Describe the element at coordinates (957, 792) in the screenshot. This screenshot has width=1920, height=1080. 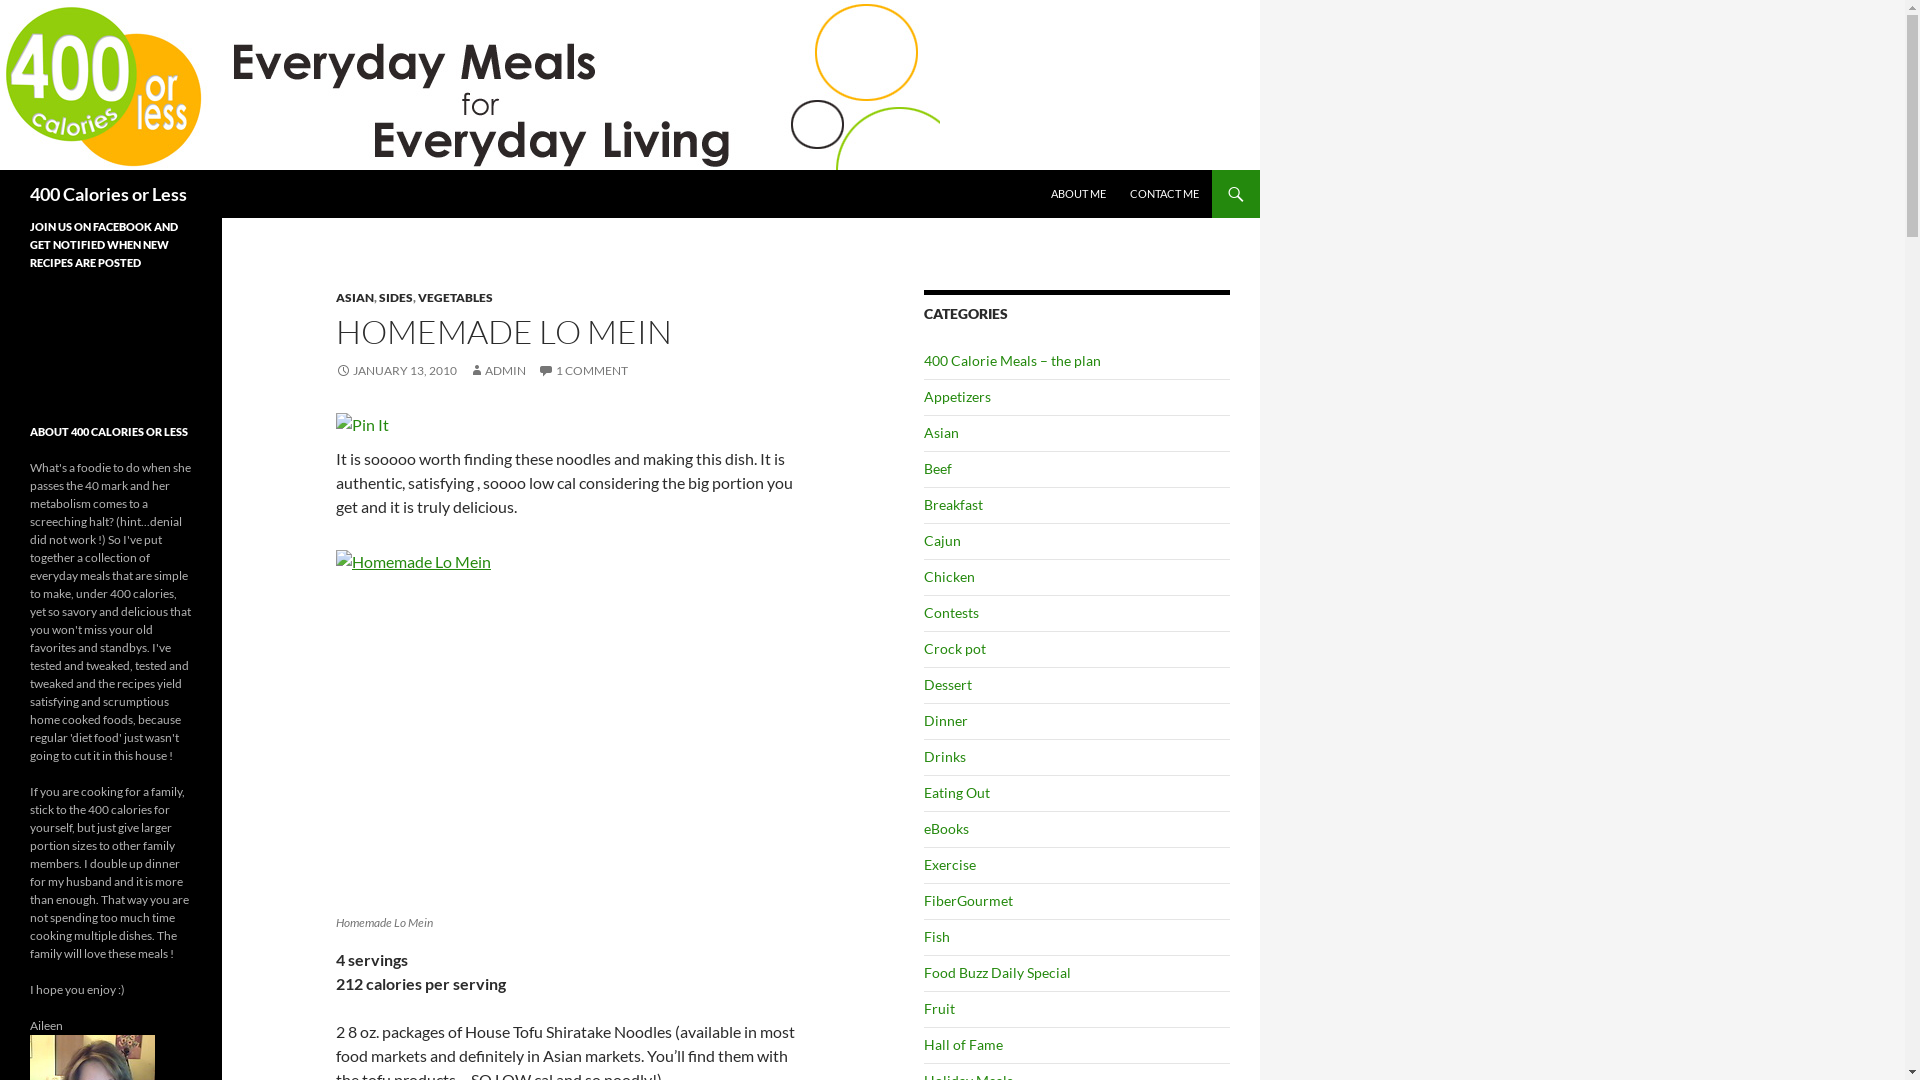
I see `Eating Out` at that location.